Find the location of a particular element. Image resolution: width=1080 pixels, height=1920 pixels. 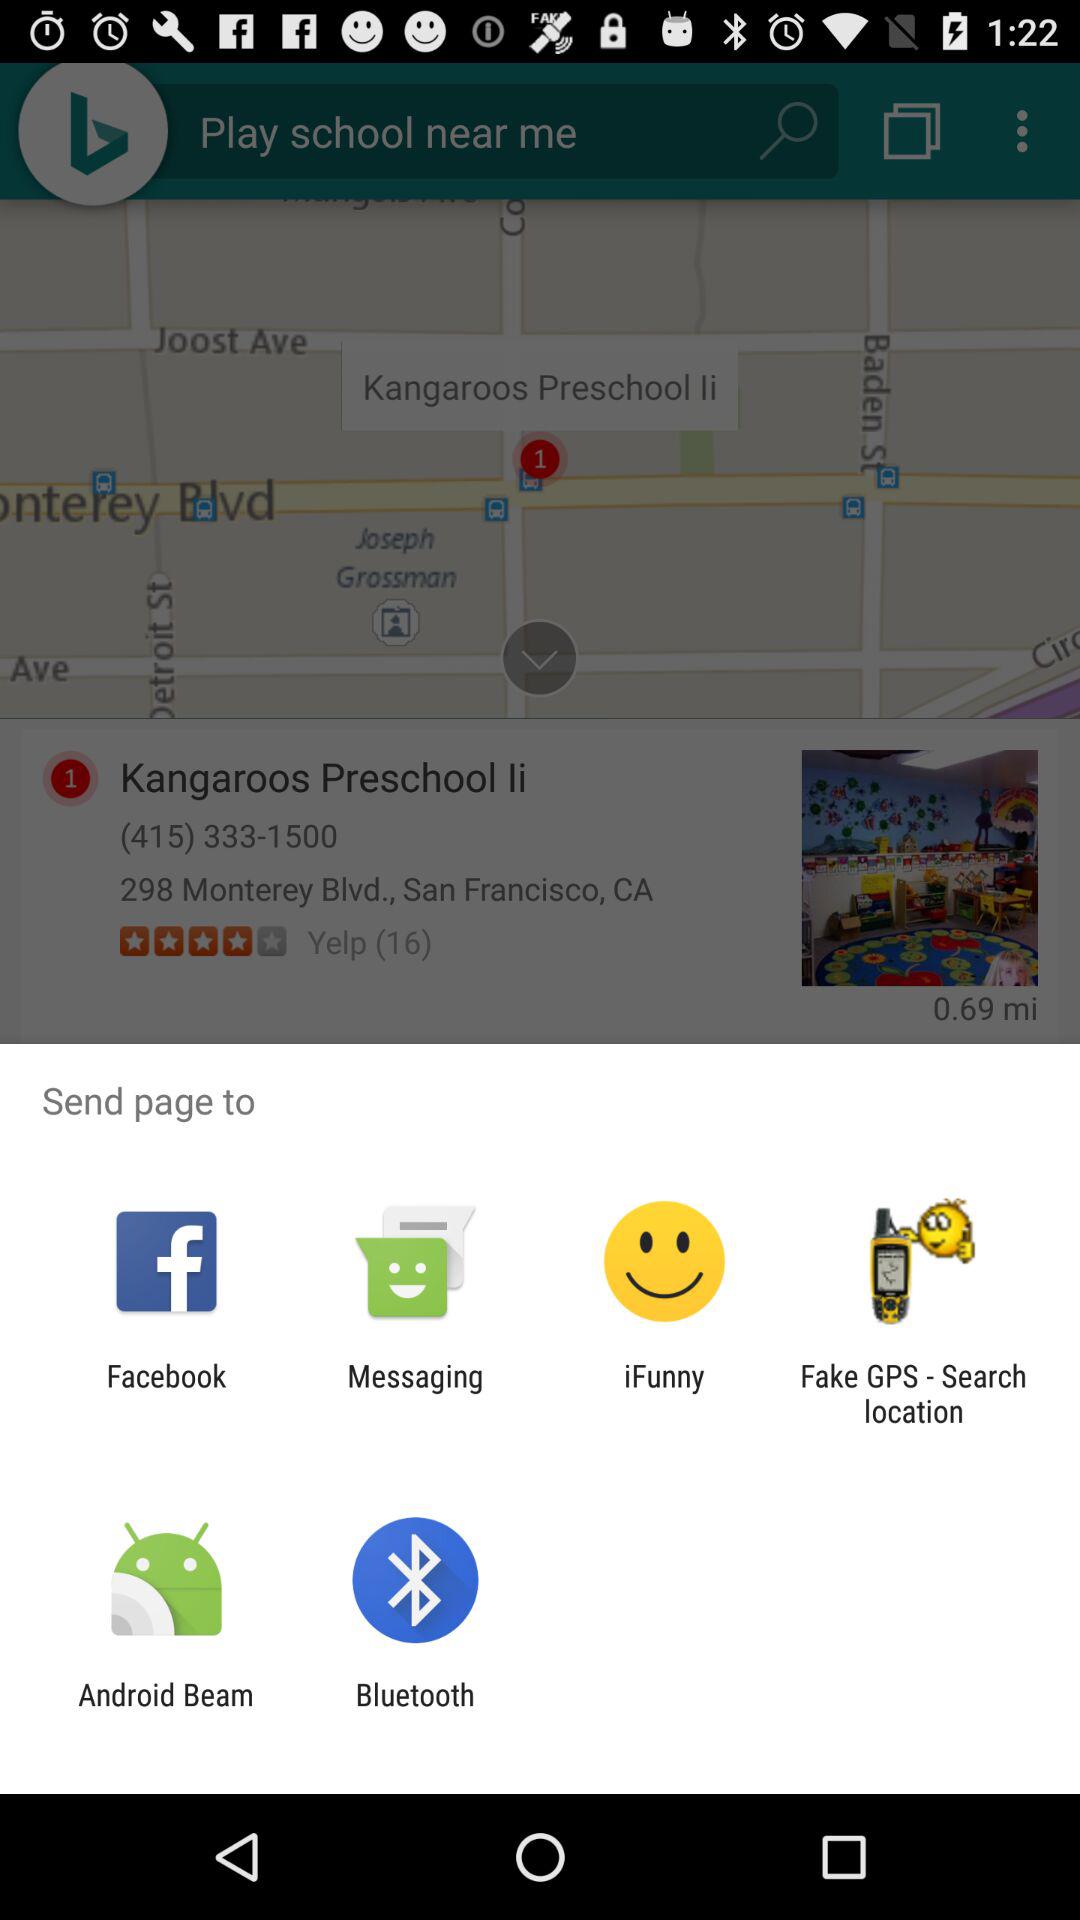

tap app to the left of fake gps search item is located at coordinates (664, 1393).